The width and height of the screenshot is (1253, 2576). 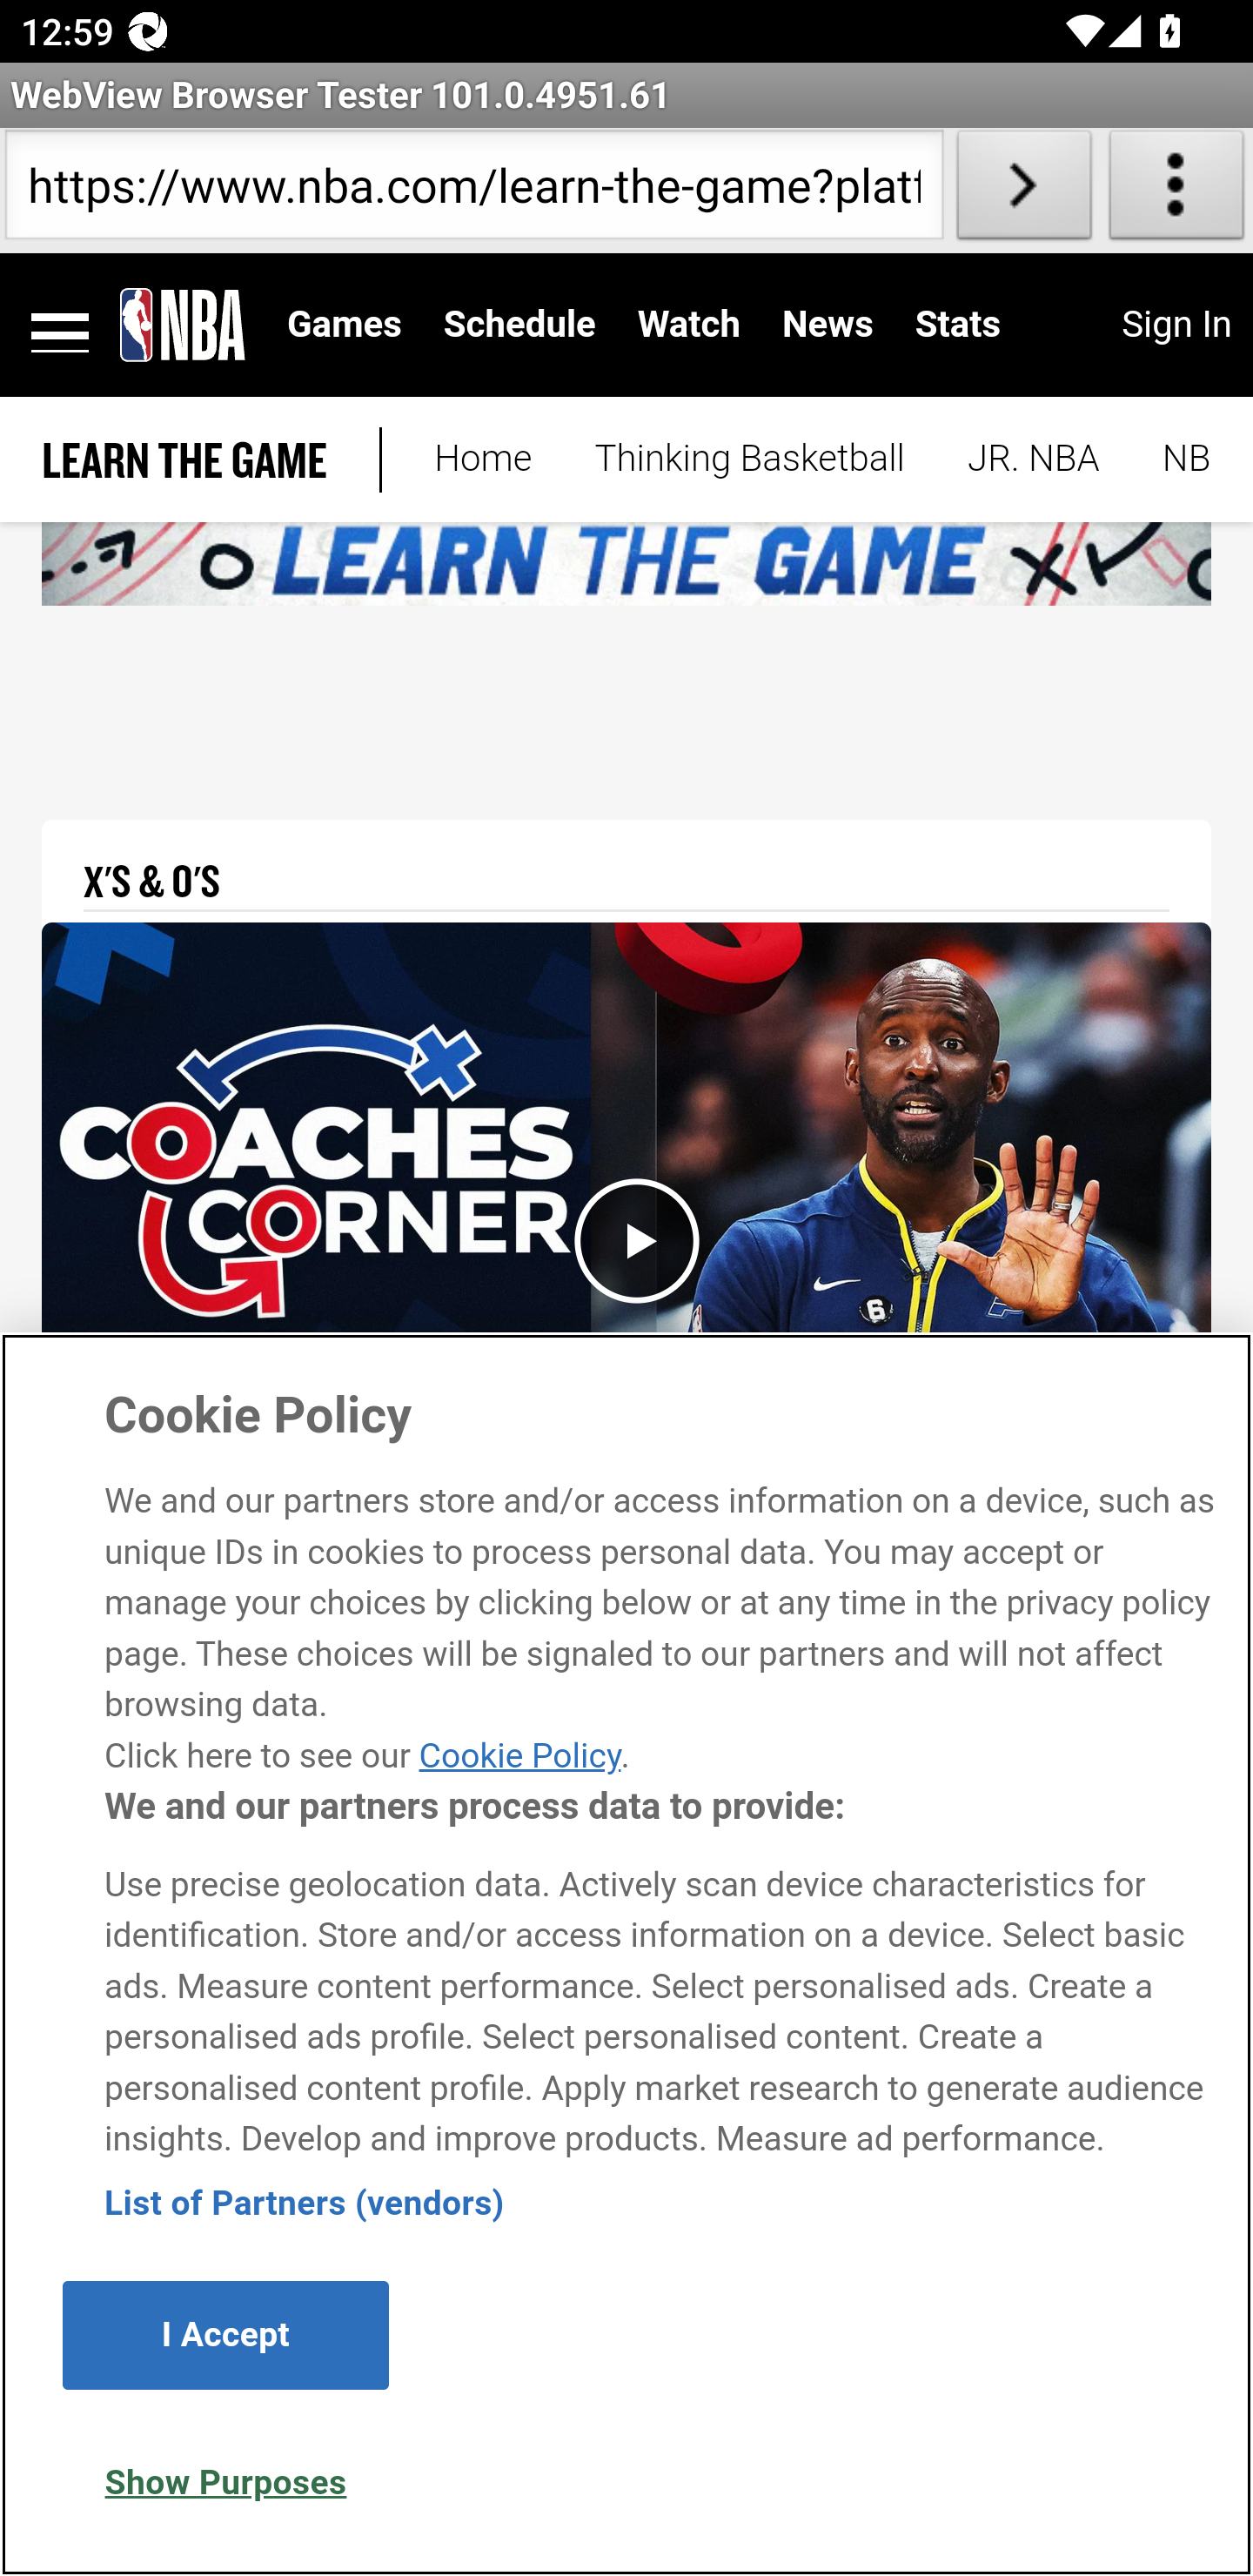 What do you see at coordinates (483, 460) in the screenshot?
I see `Home` at bounding box center [483, 460].